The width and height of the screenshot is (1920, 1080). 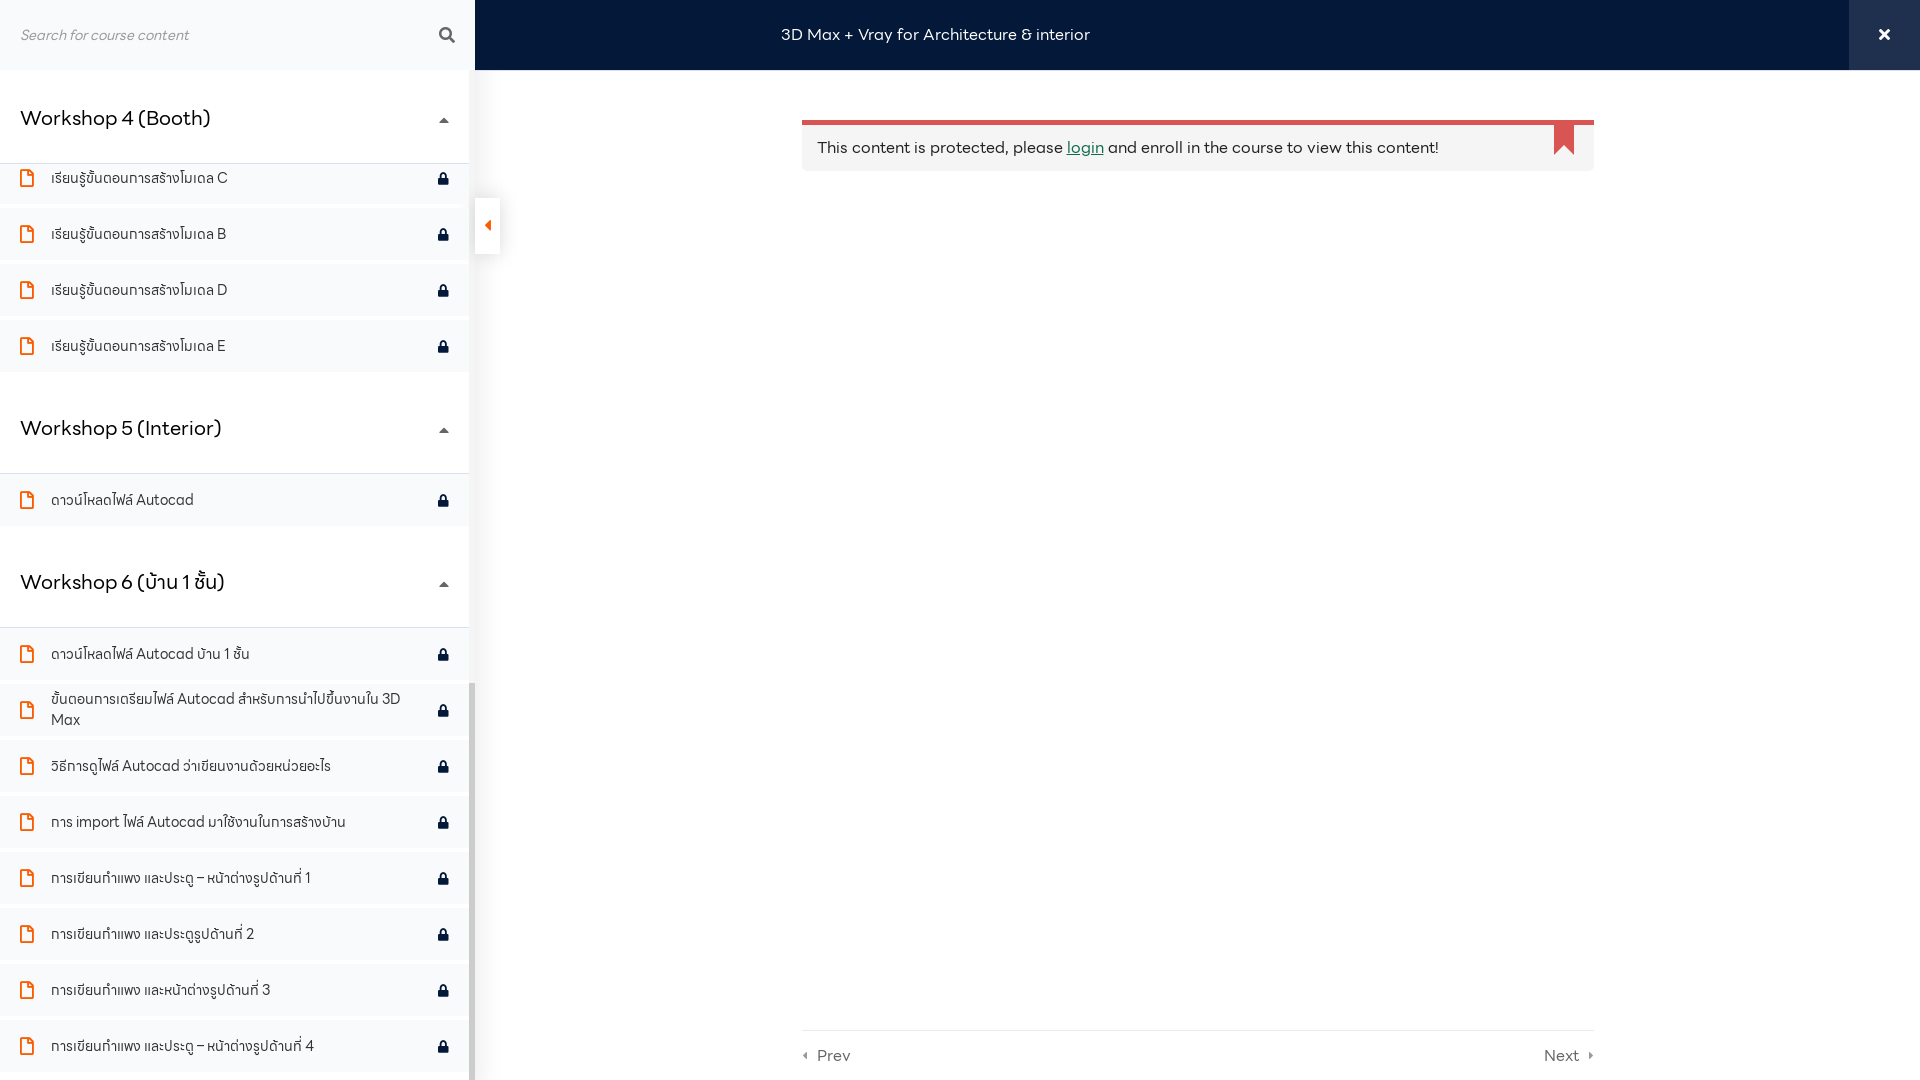 I want to click on Unread, so click(x=444, y=122).